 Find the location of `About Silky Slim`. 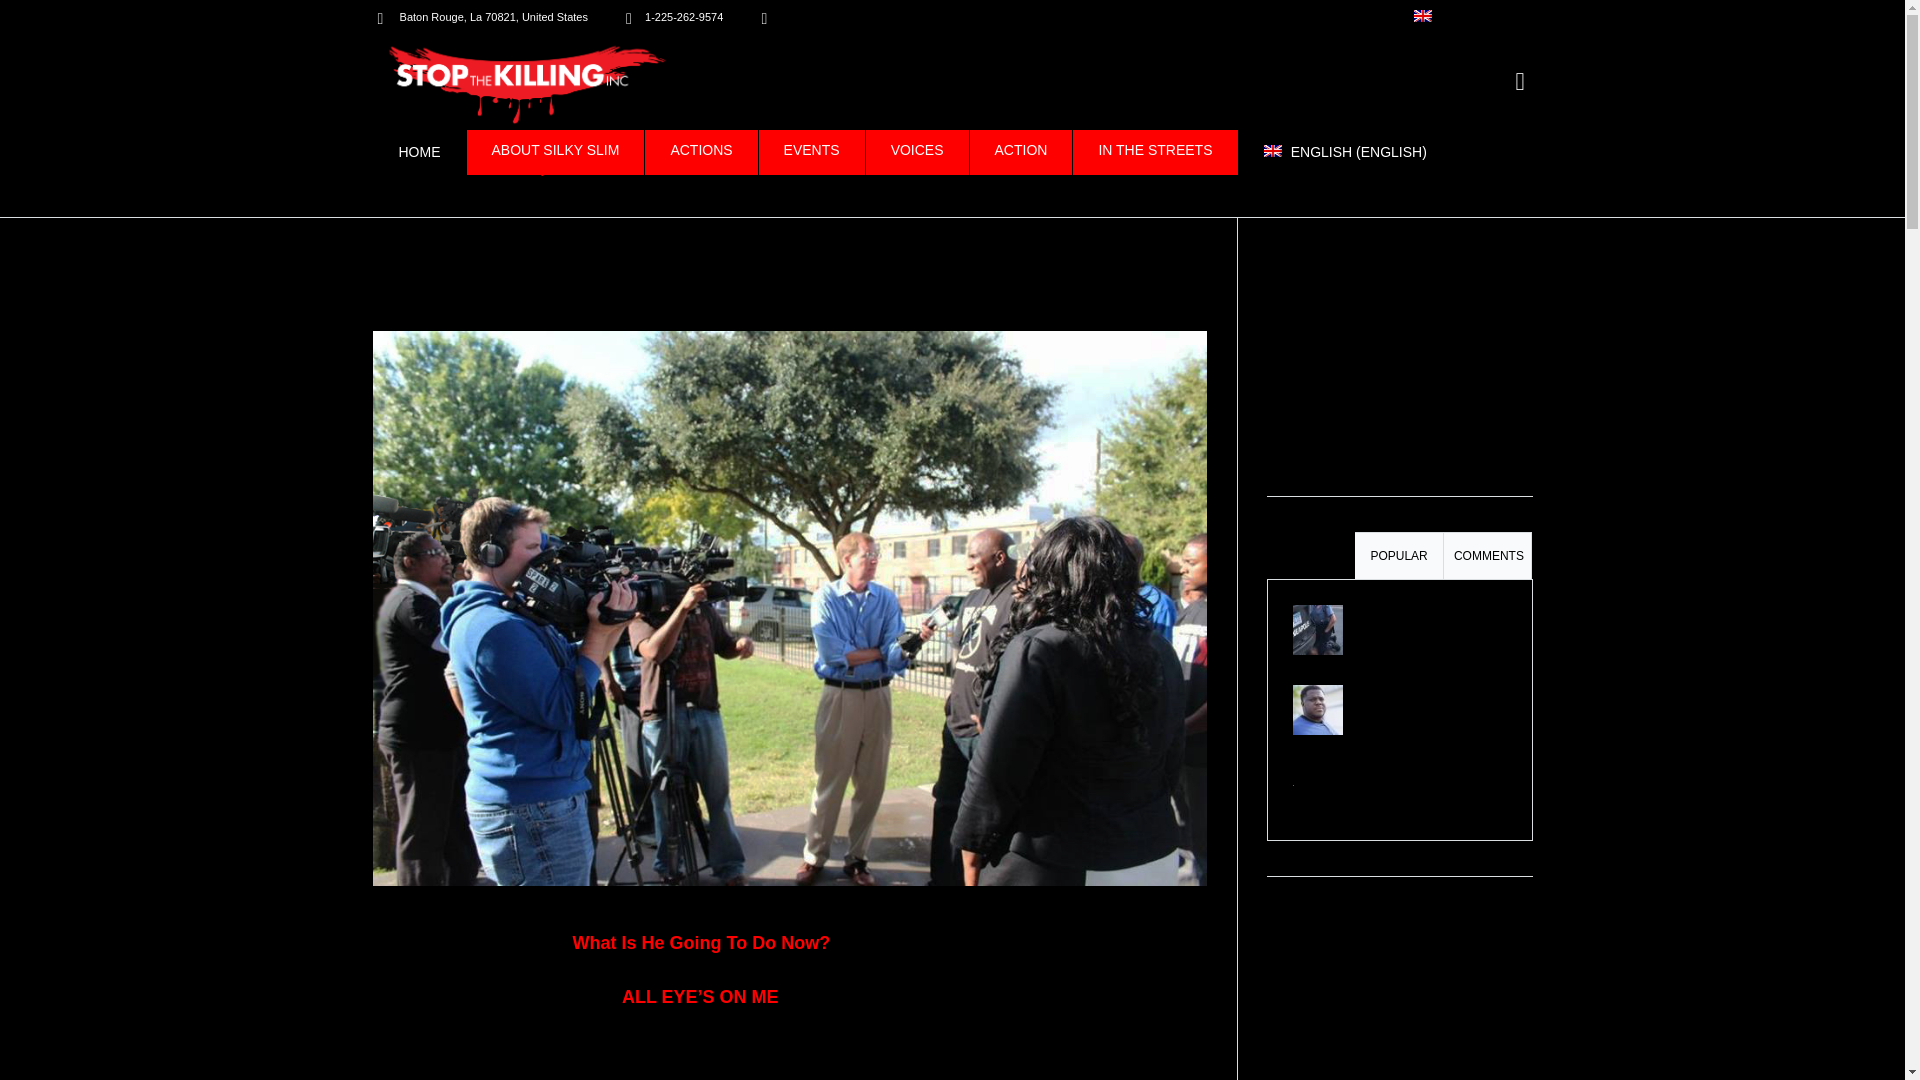

About Silky Slim is located at coordinates (1032, 18).